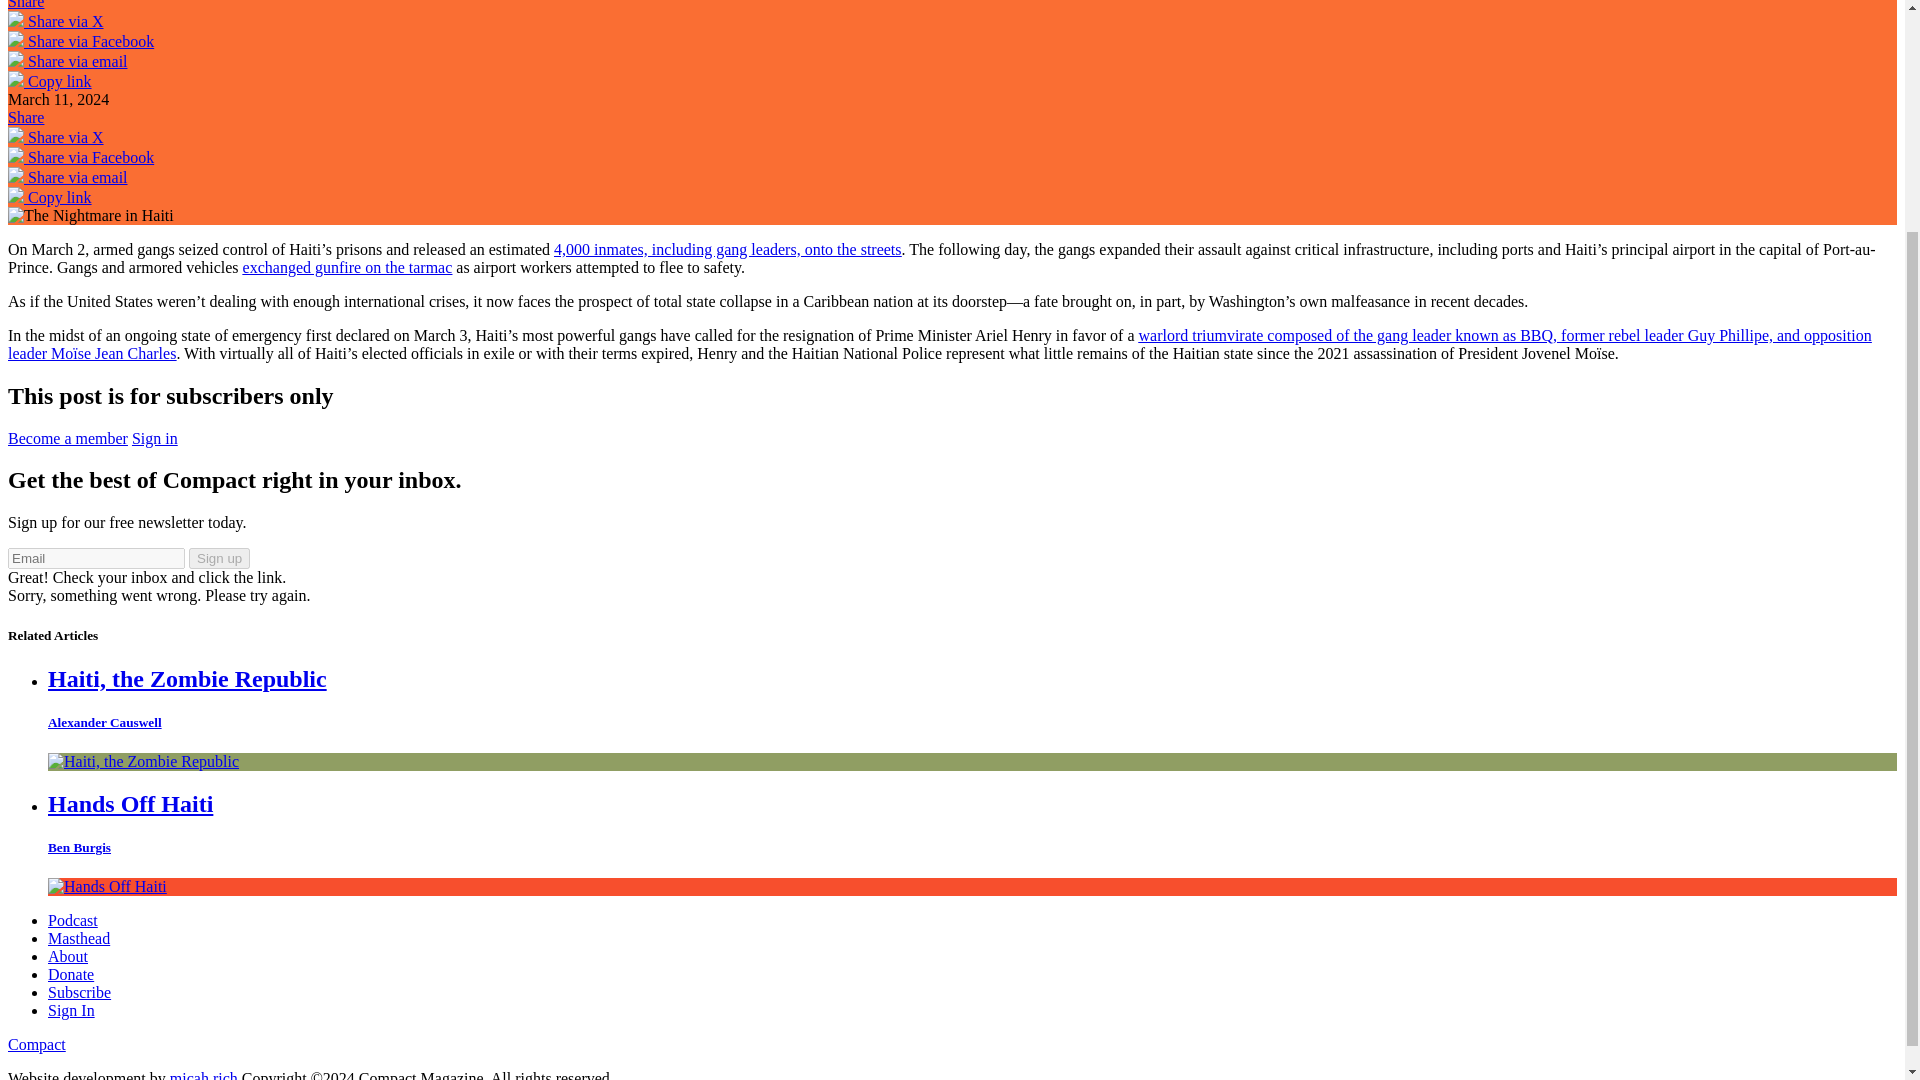  Describe the element at coordinates (68, 61) in the screenshot. I see `Share via email` at that location.